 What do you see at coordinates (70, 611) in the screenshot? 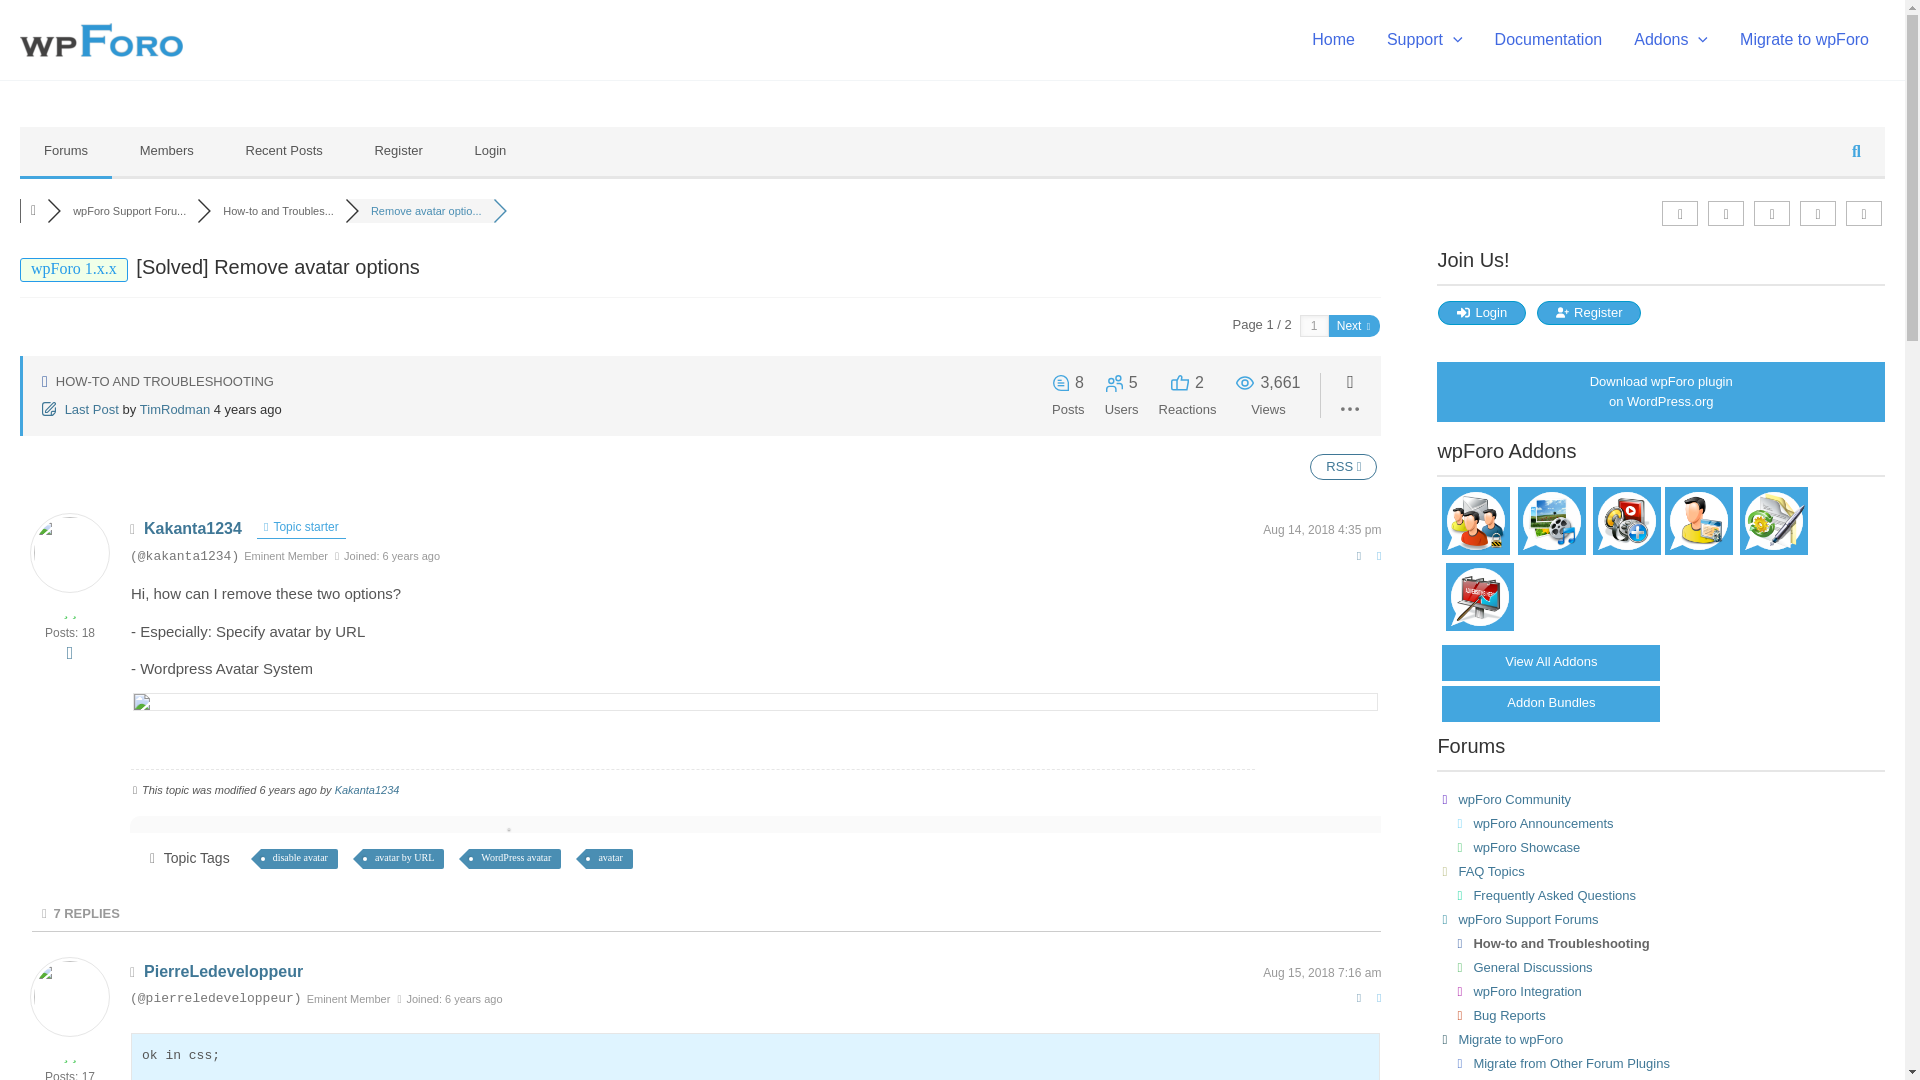
I see `Member Rating Badge` at bounding box center [70, 611].